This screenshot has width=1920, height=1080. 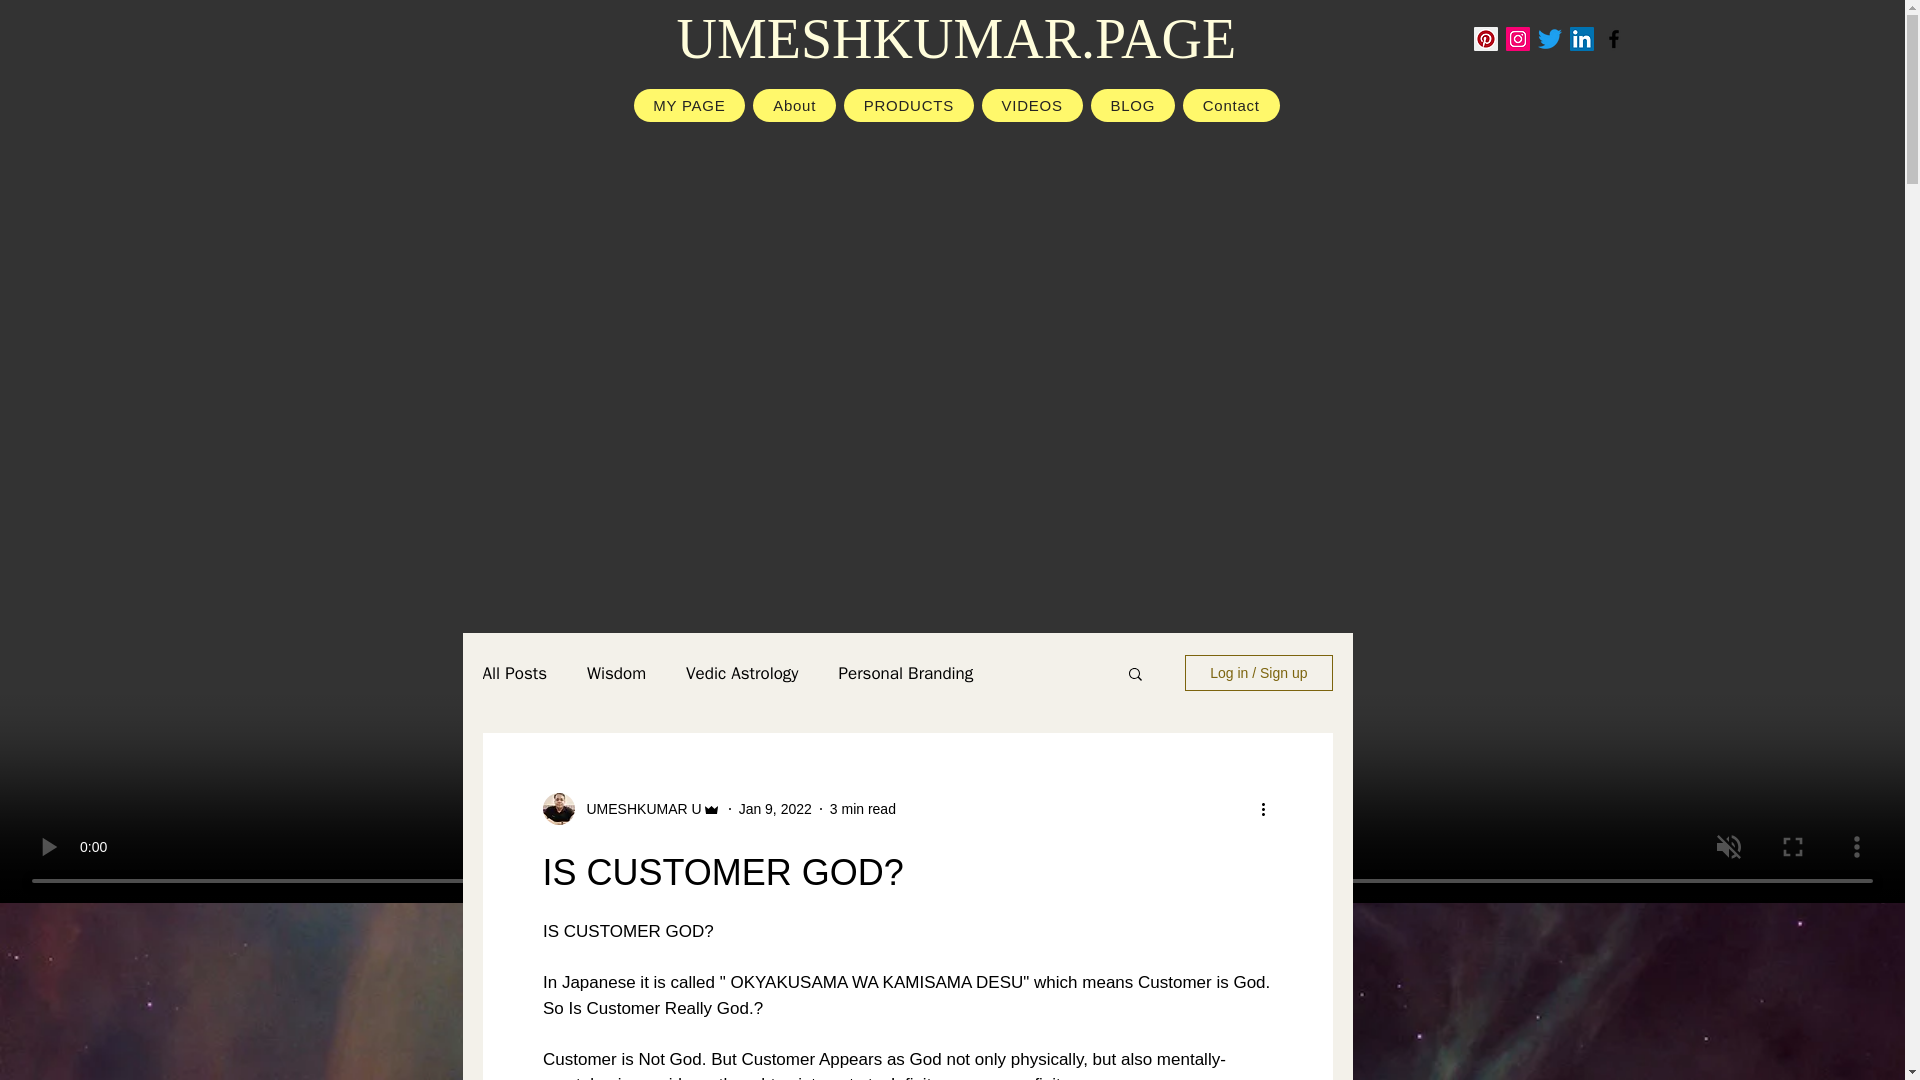 I want to click on About, so click(x=794, y=105).